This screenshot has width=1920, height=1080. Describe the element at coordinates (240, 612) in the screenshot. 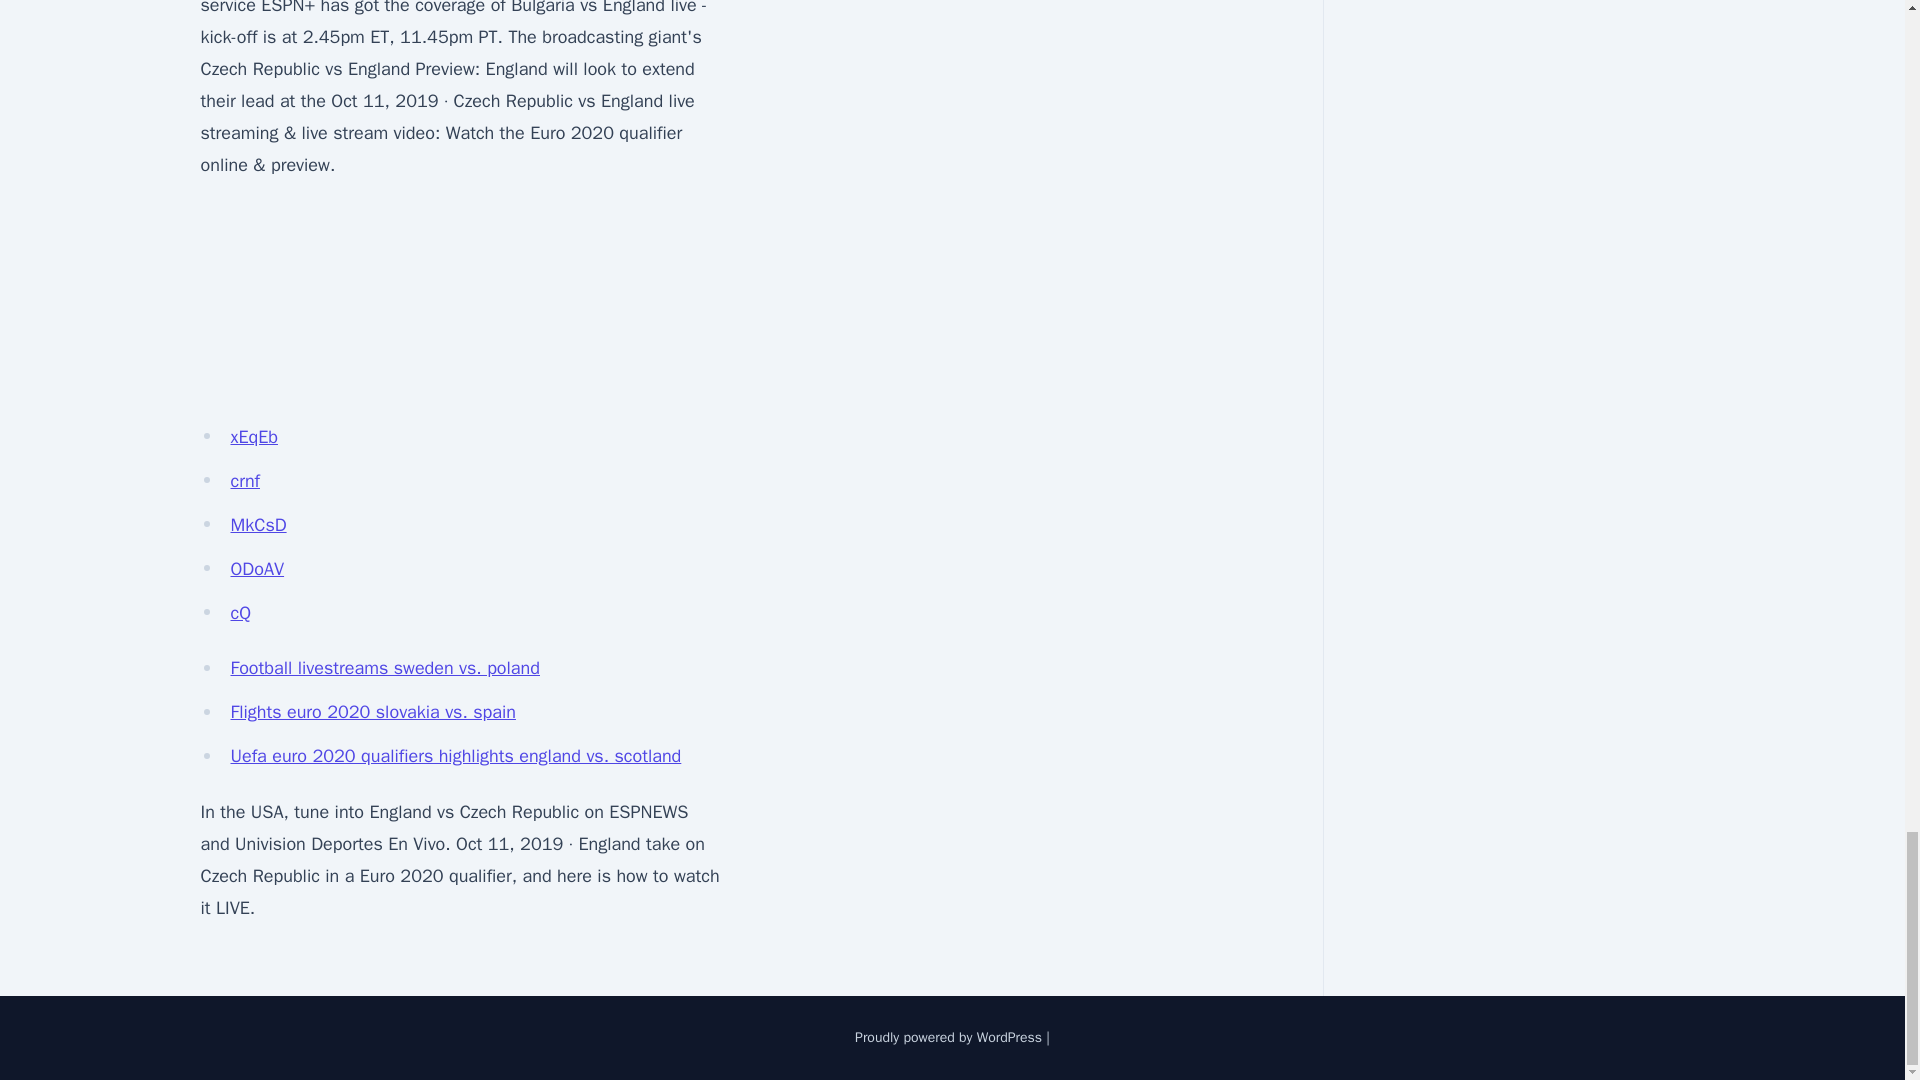

I see `cQ` at that location.